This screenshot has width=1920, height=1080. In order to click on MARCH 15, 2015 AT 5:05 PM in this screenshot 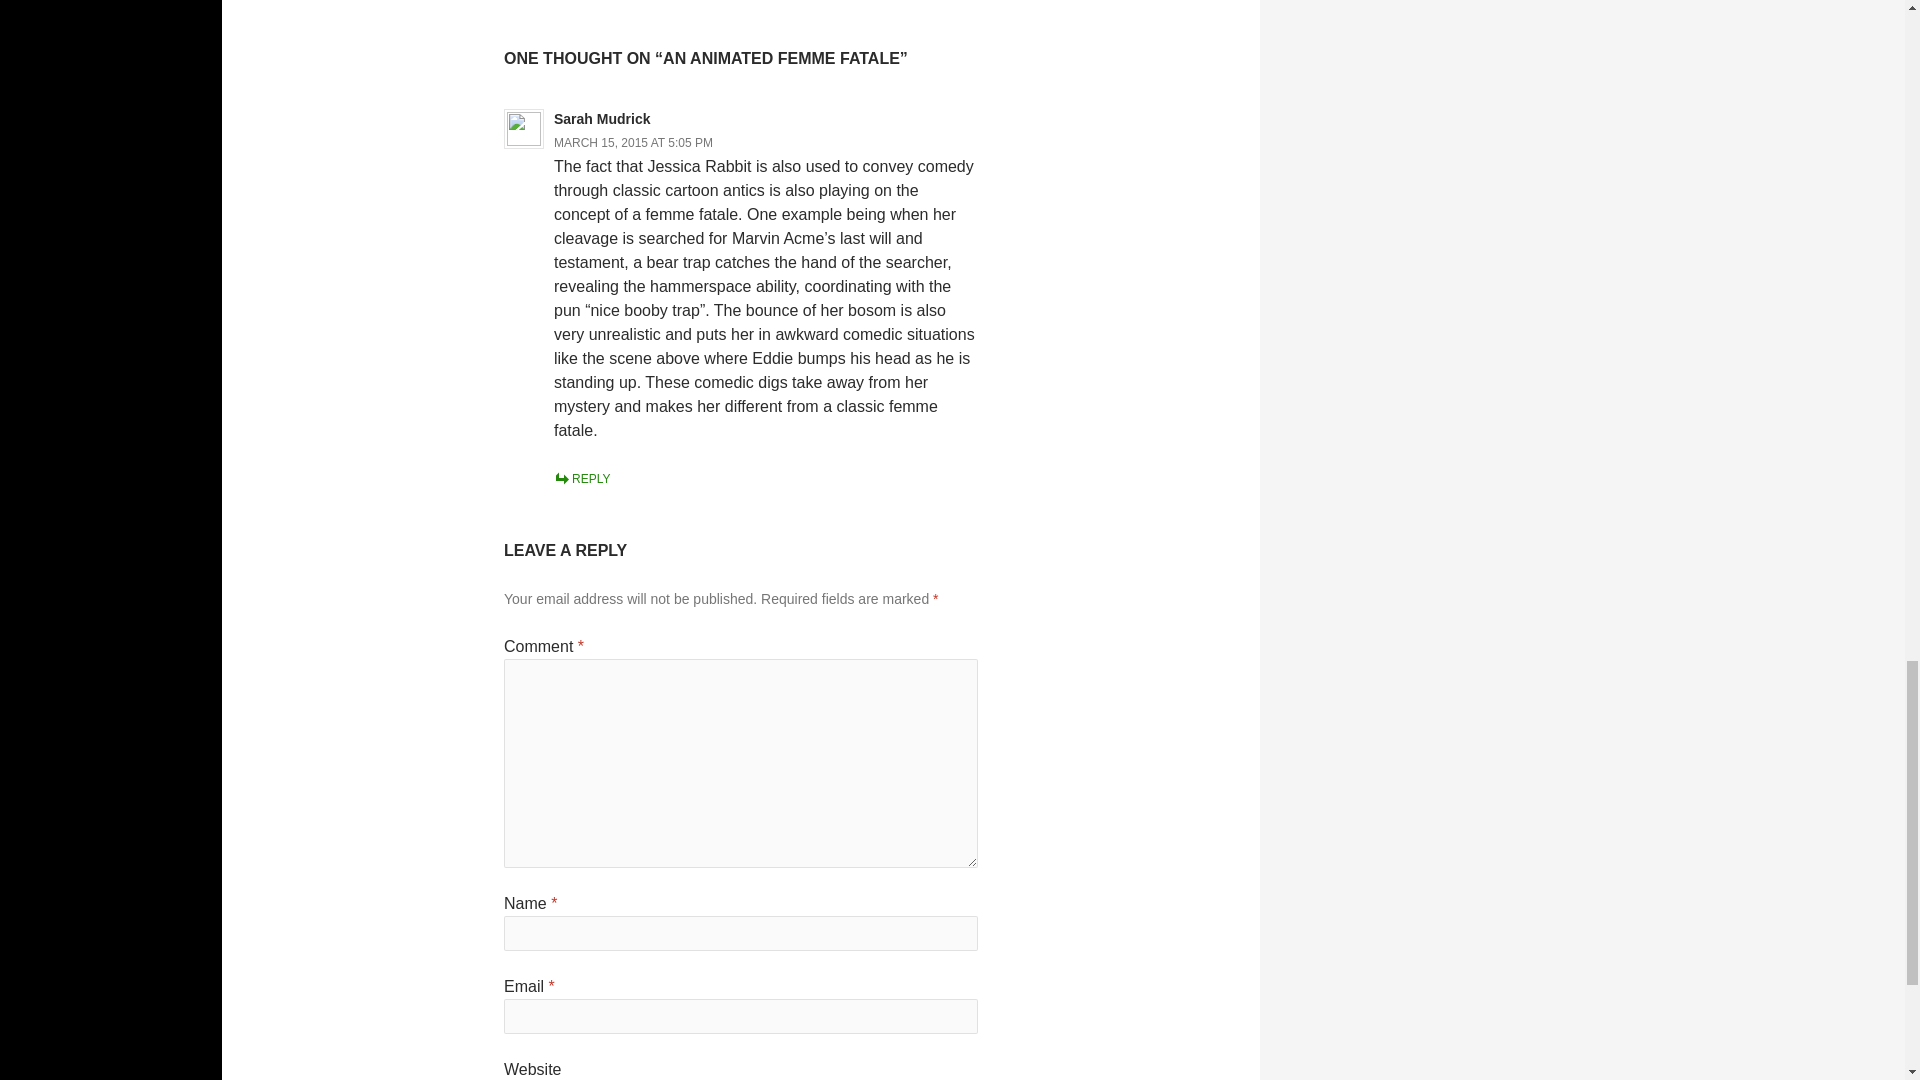, I will do `click(633, 143)`.